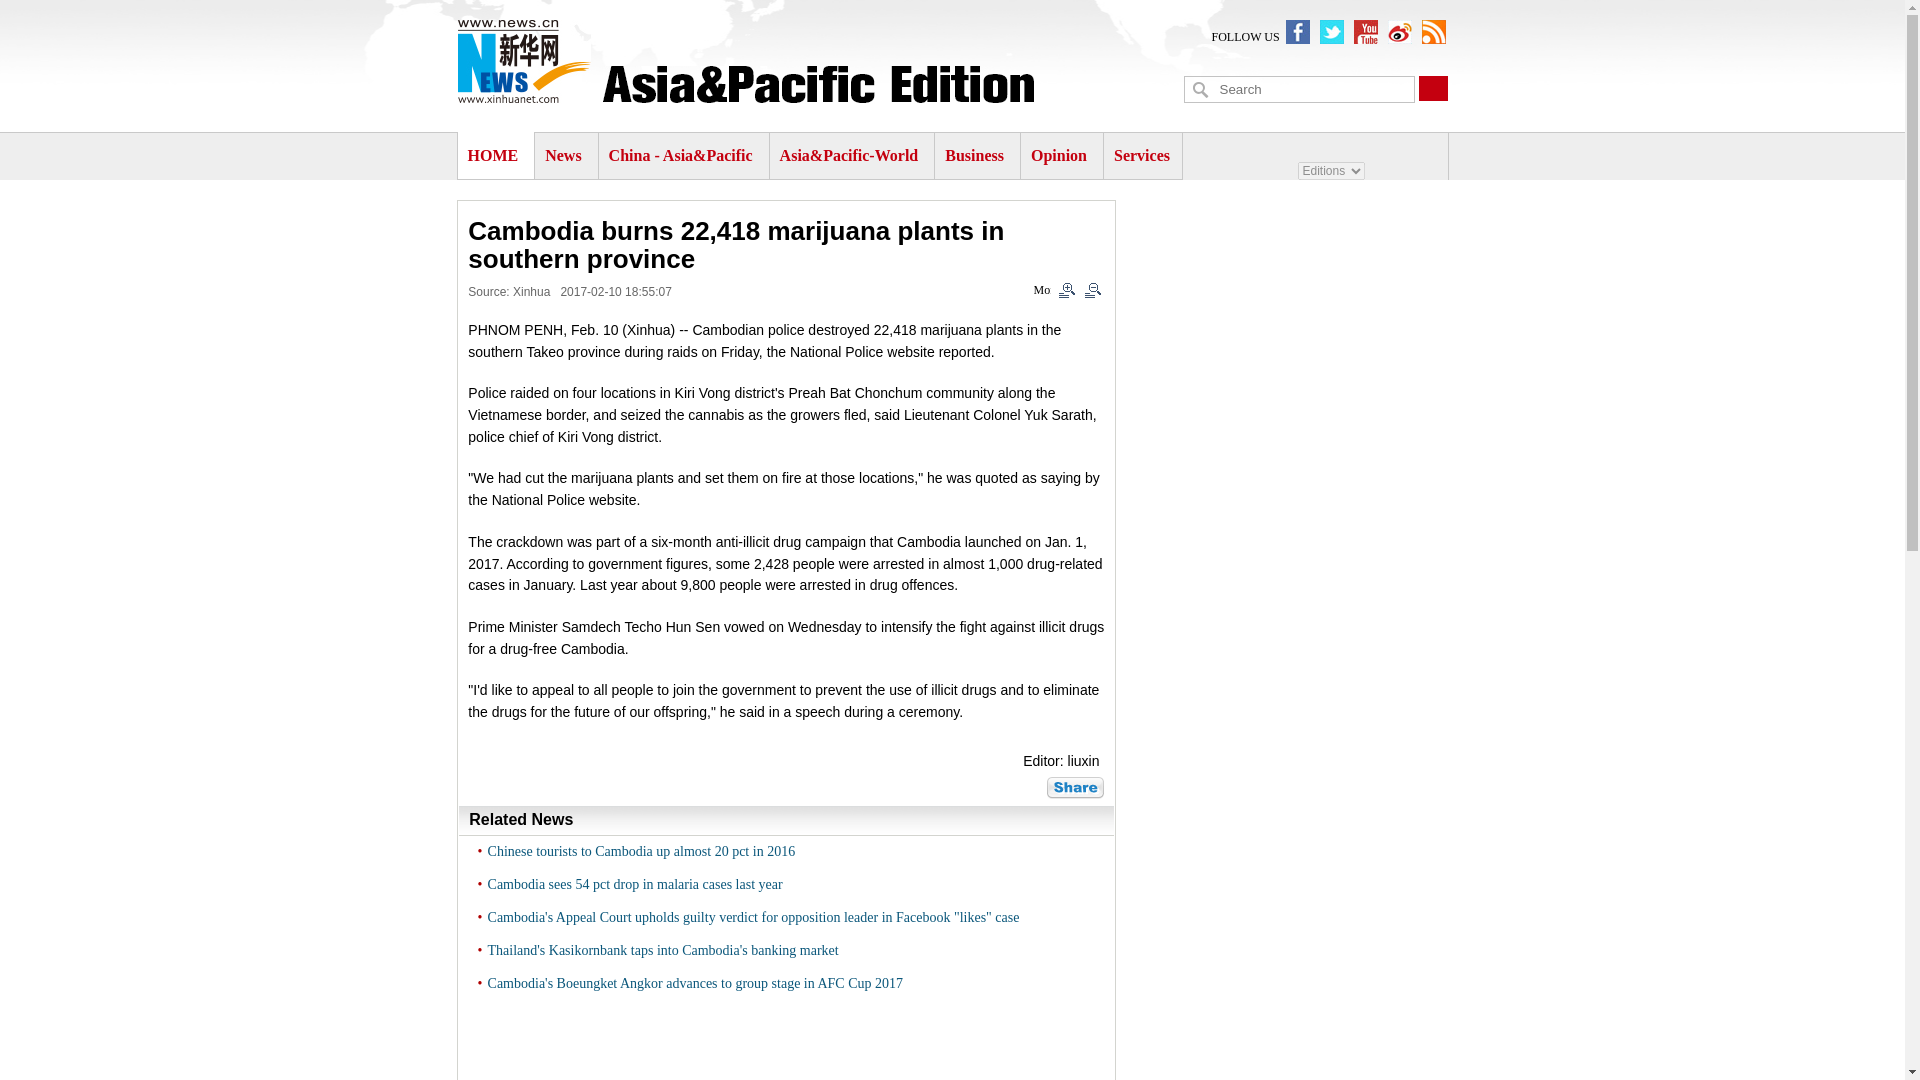  What do you see at coordinates (1042, 291) in the screenshot?
I see `More` at bounding box center [1042, 291].